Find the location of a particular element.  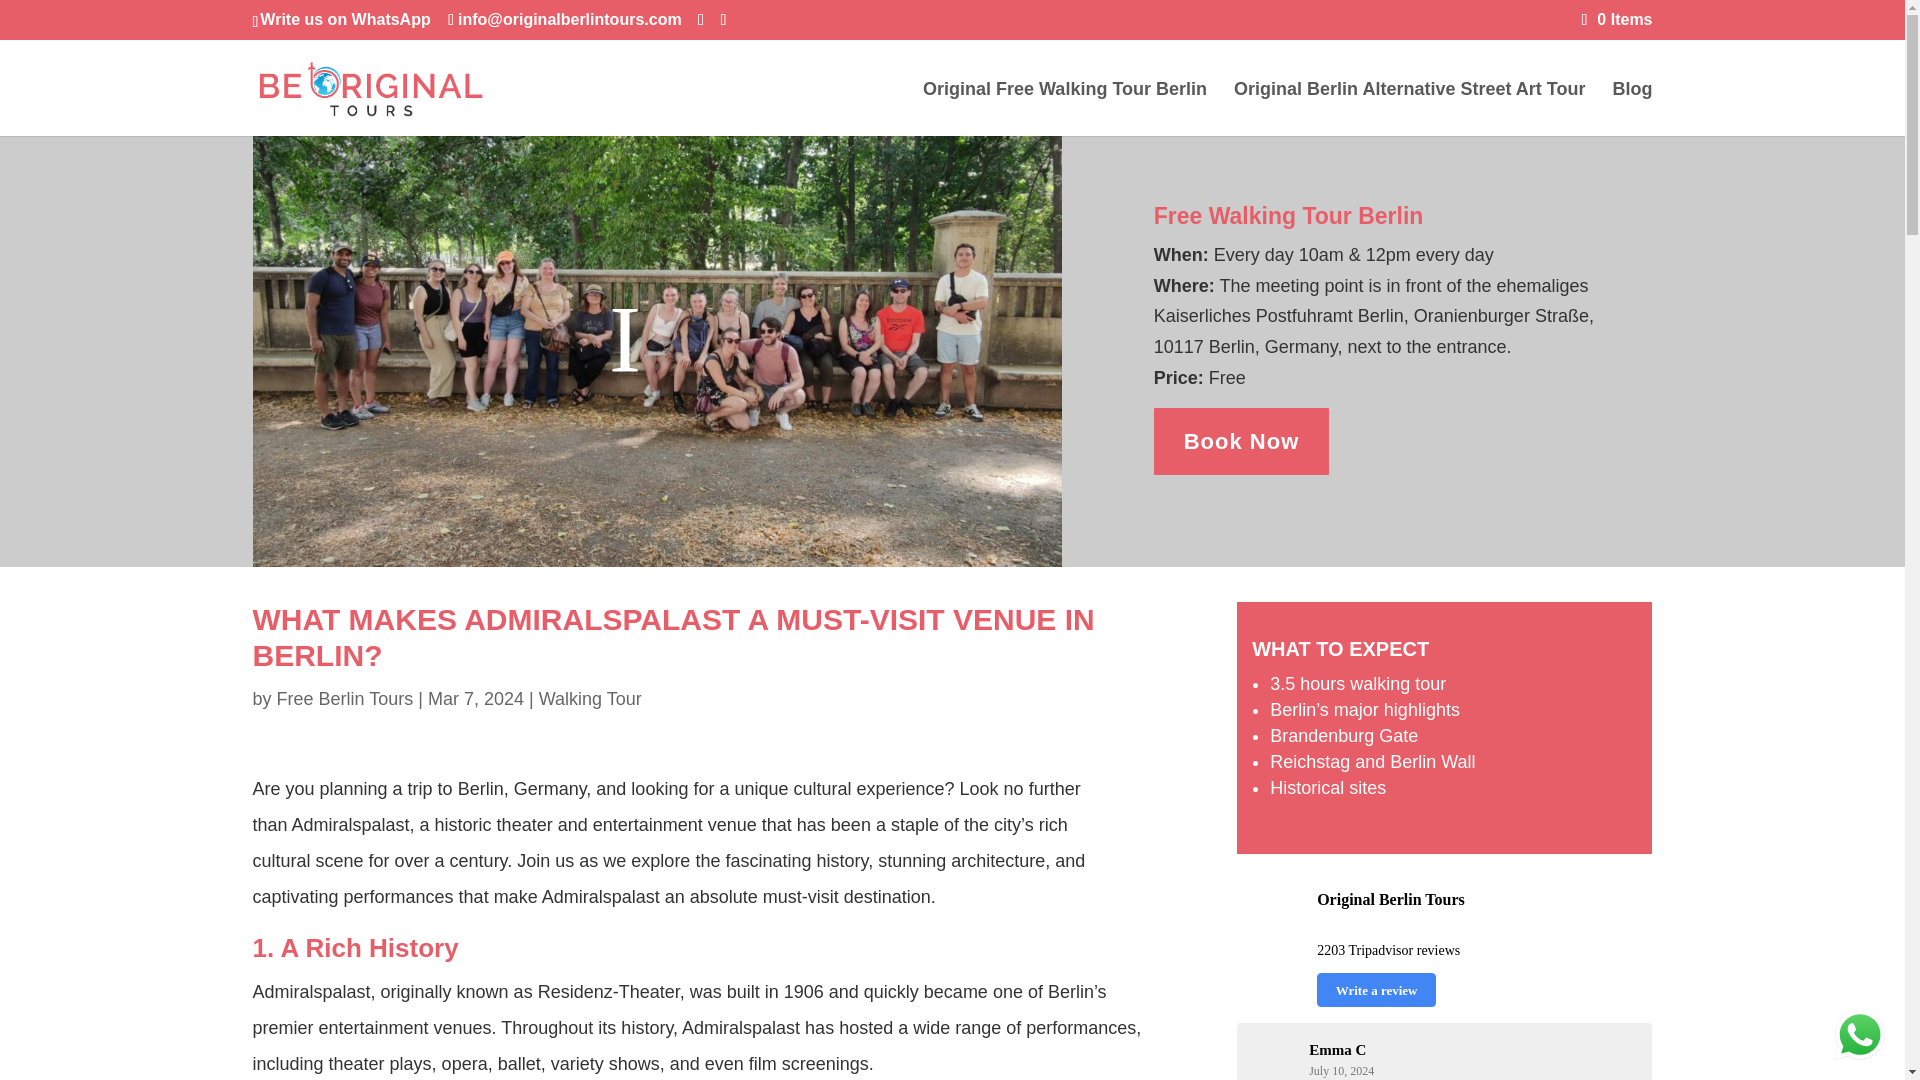

Blog is located at coordinates (1632, 109).